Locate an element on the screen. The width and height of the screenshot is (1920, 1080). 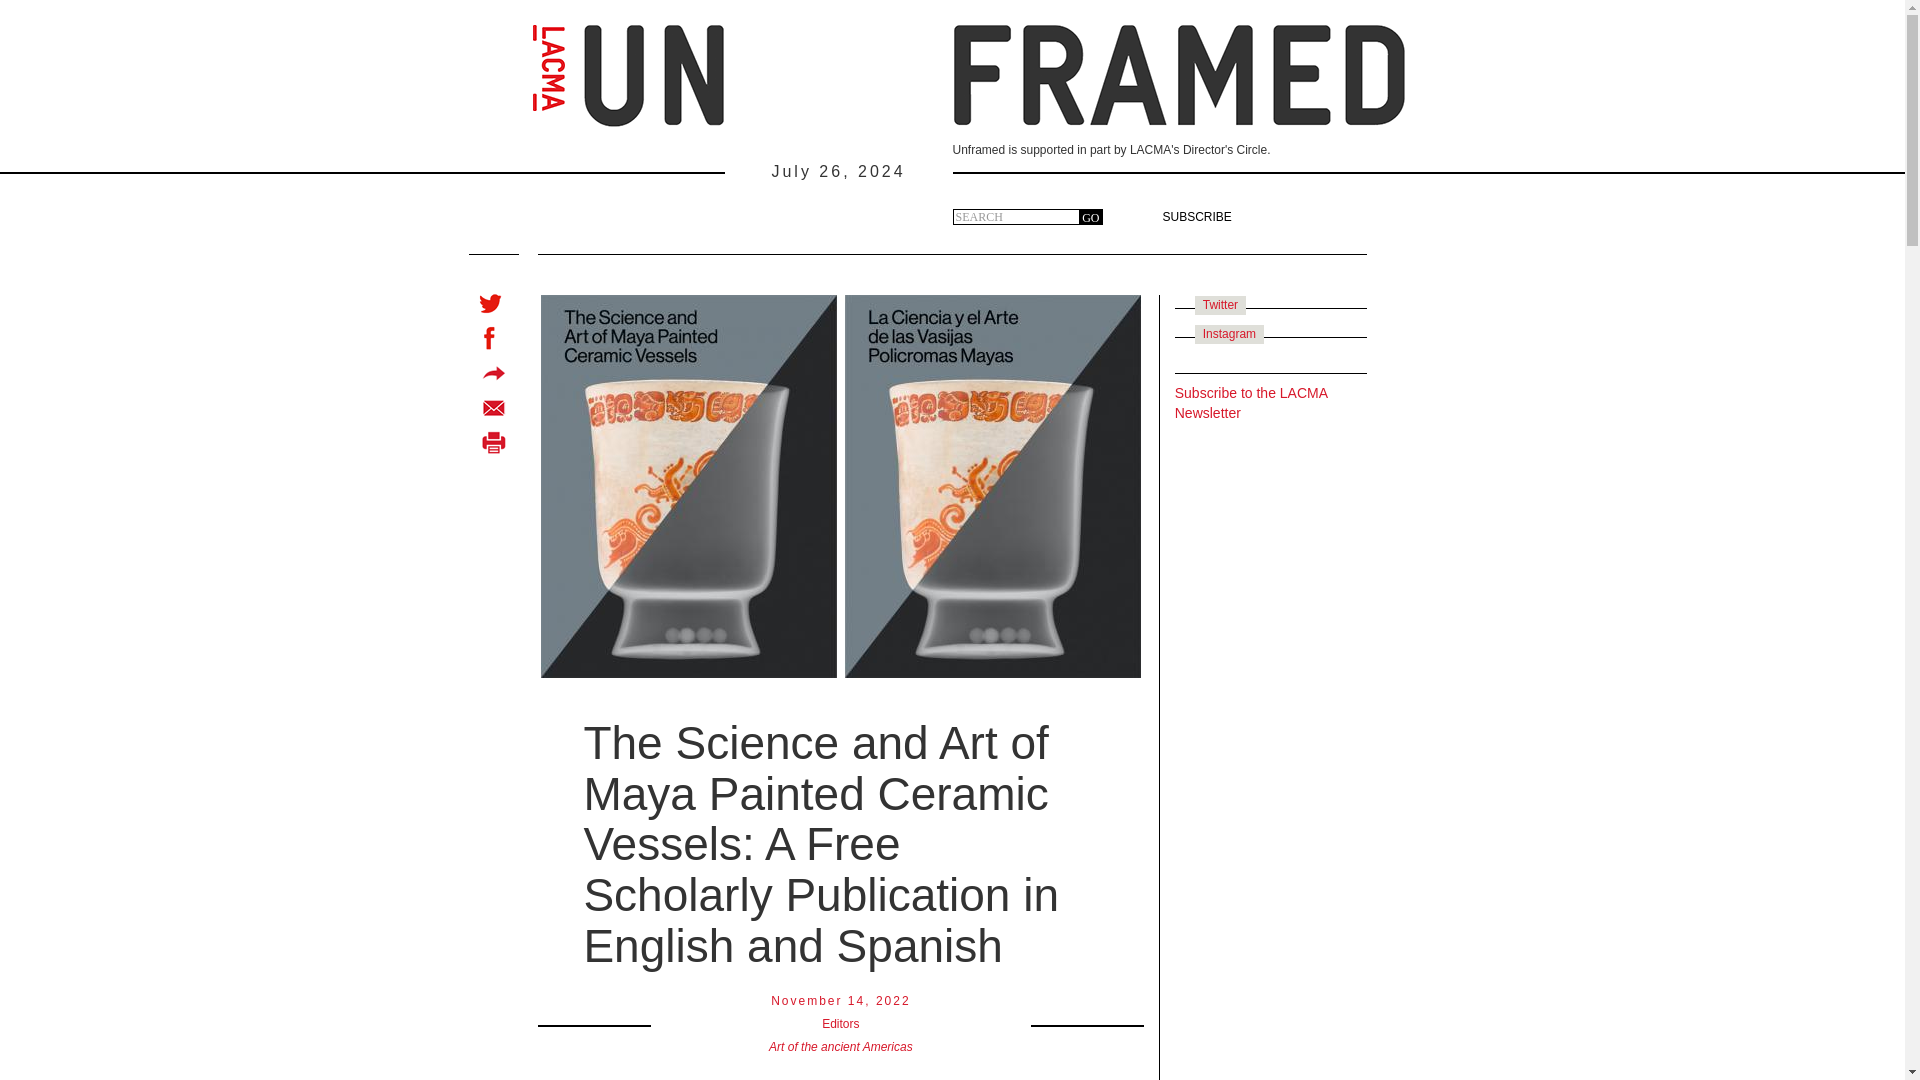
Editors is located at coordinates (840, 1024).